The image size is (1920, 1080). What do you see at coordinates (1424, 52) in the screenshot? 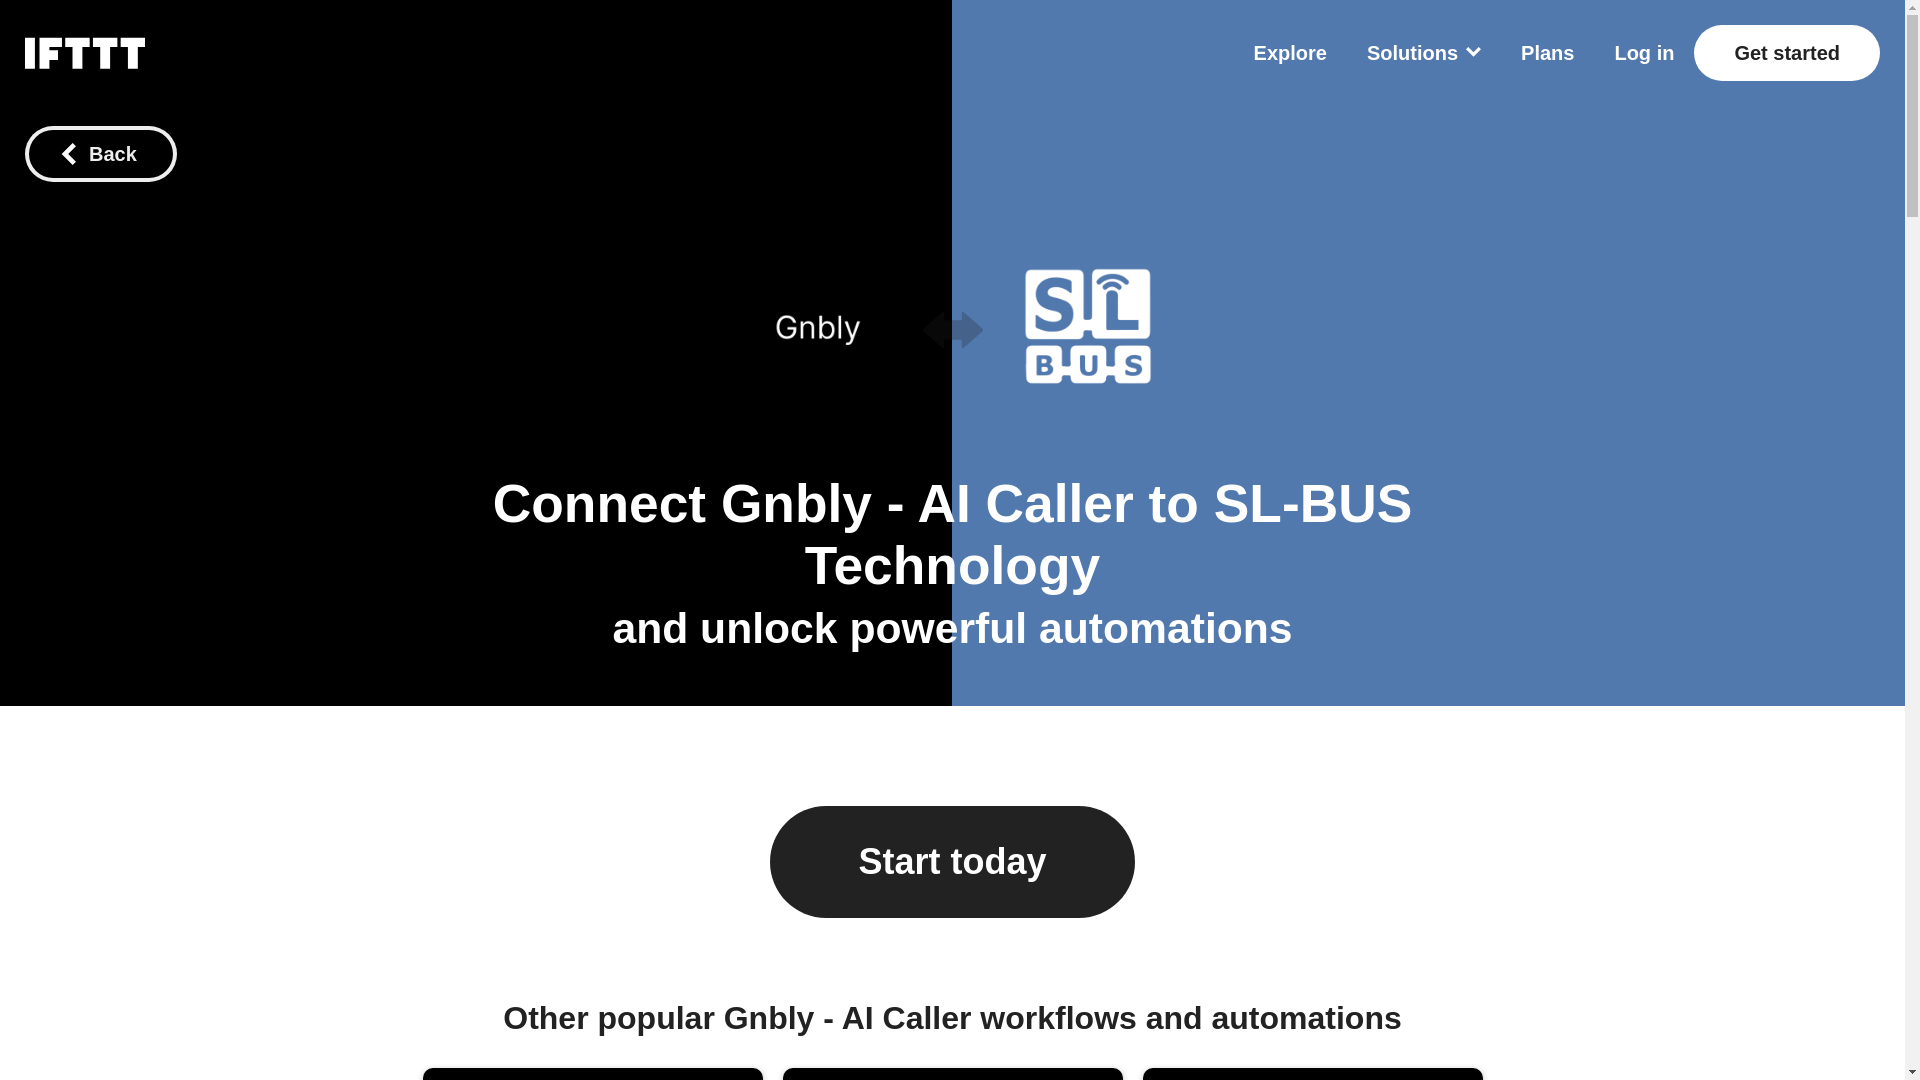
I see `Solutions` at bounding box center [1424, 52].